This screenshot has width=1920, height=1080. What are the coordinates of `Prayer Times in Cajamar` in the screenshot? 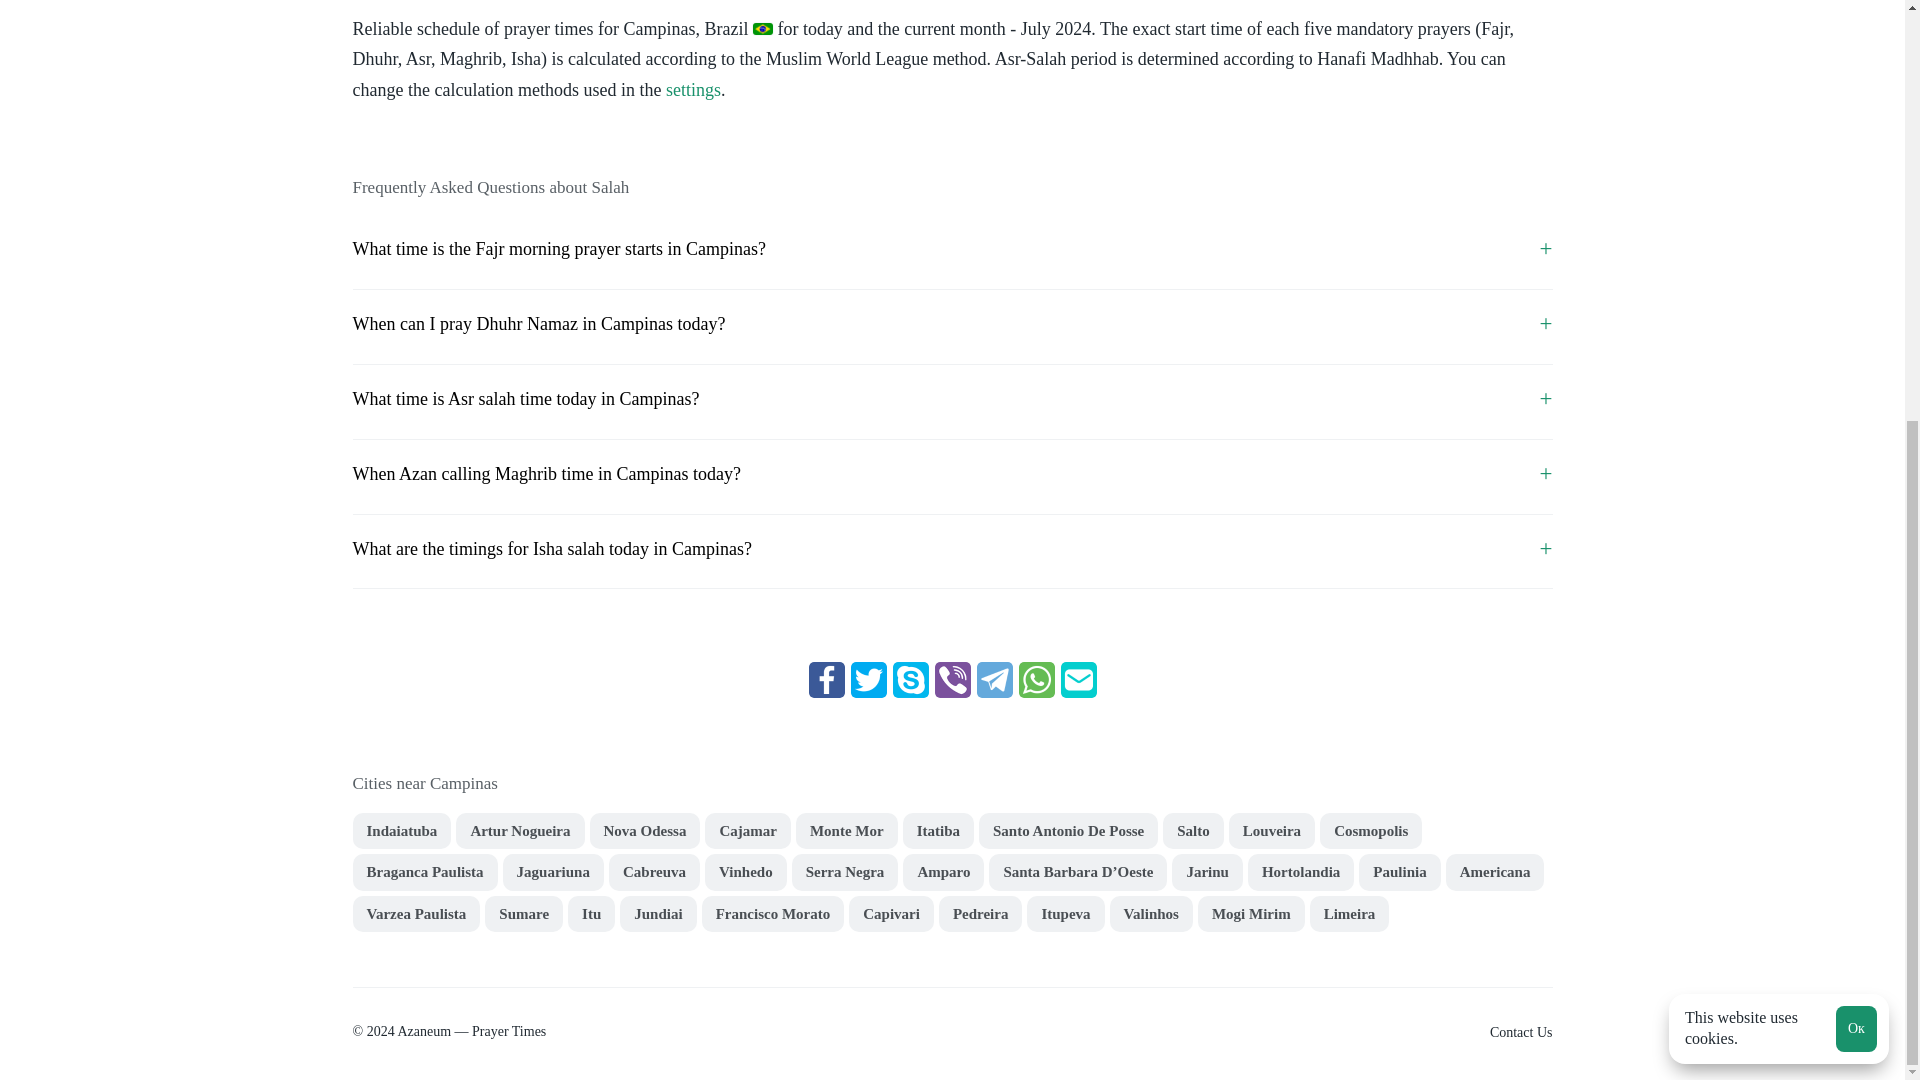 It's located at (746, 831).